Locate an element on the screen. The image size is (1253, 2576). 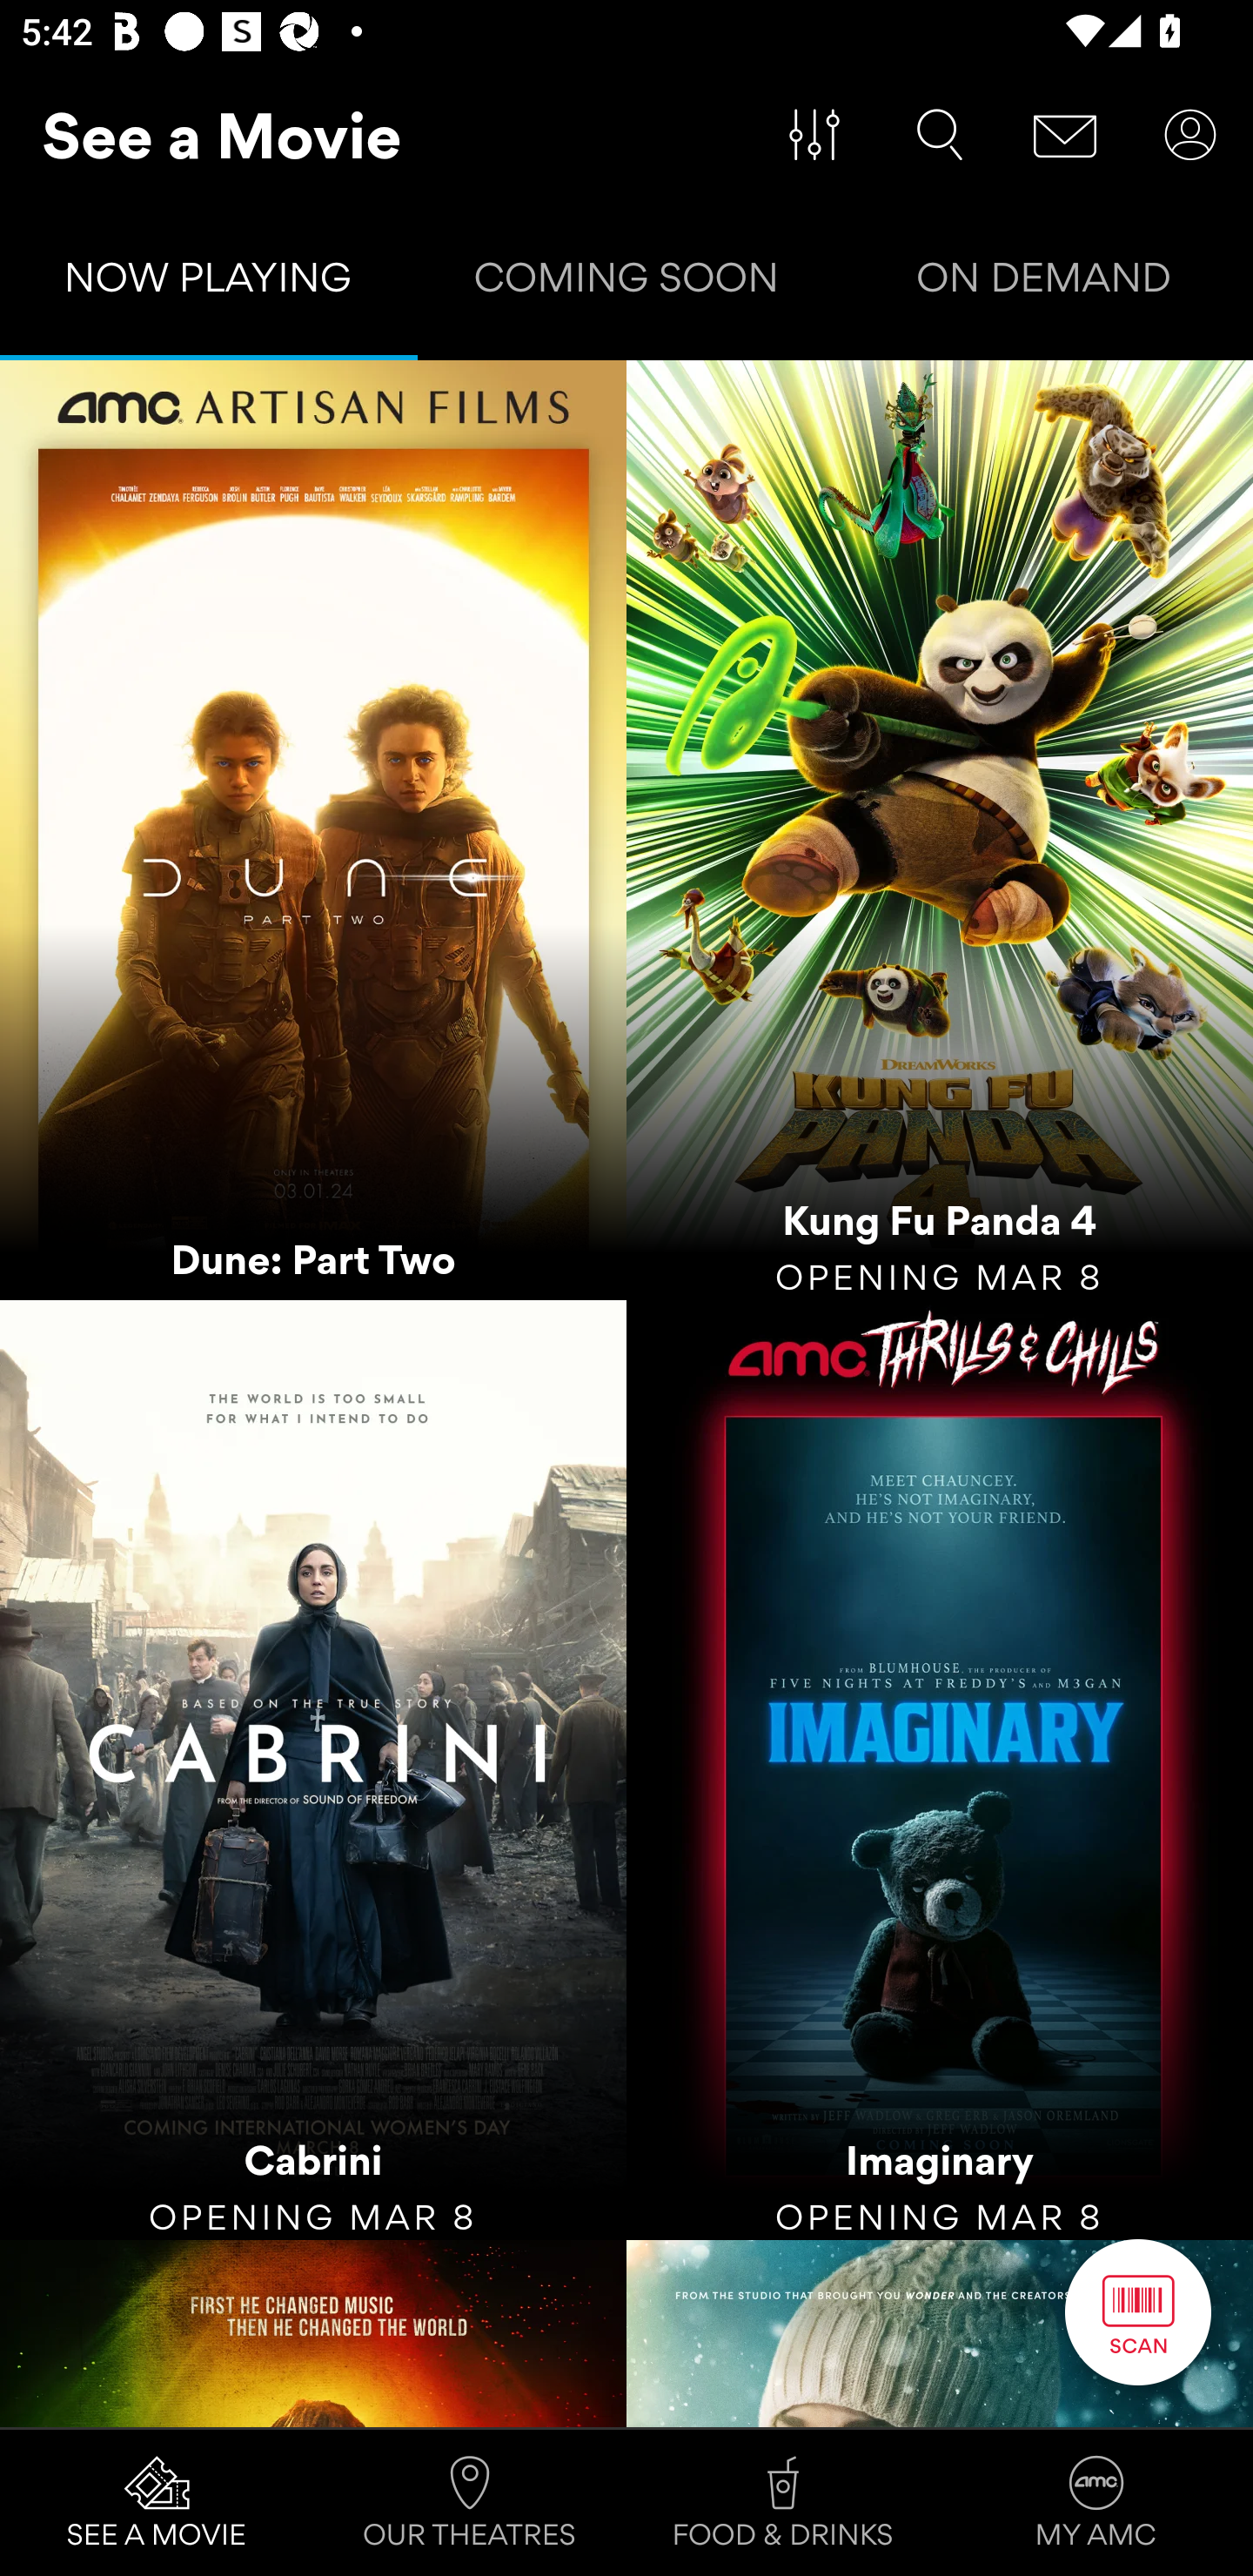
Filter Movies is located at coordinates (814, 135).